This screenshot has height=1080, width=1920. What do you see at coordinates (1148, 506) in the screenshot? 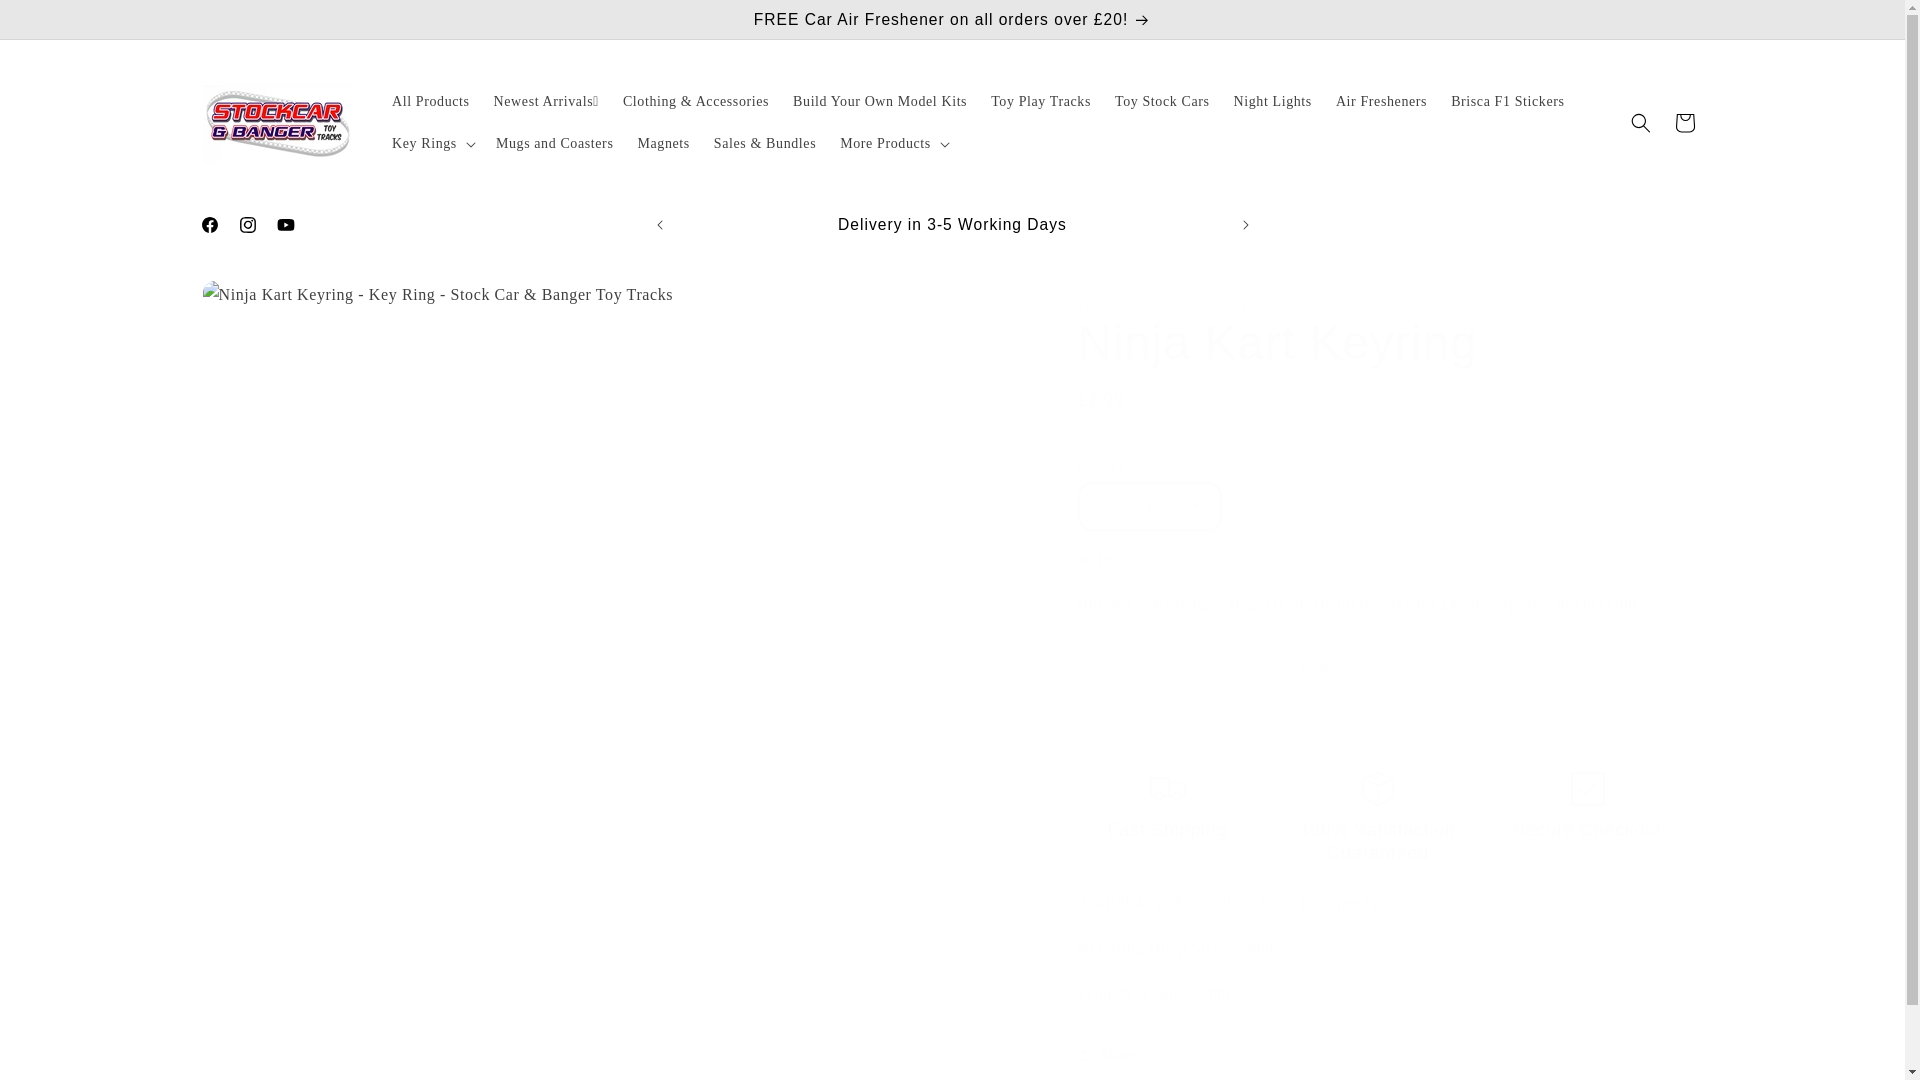
I see `1` at bounding box center [1148, 506].